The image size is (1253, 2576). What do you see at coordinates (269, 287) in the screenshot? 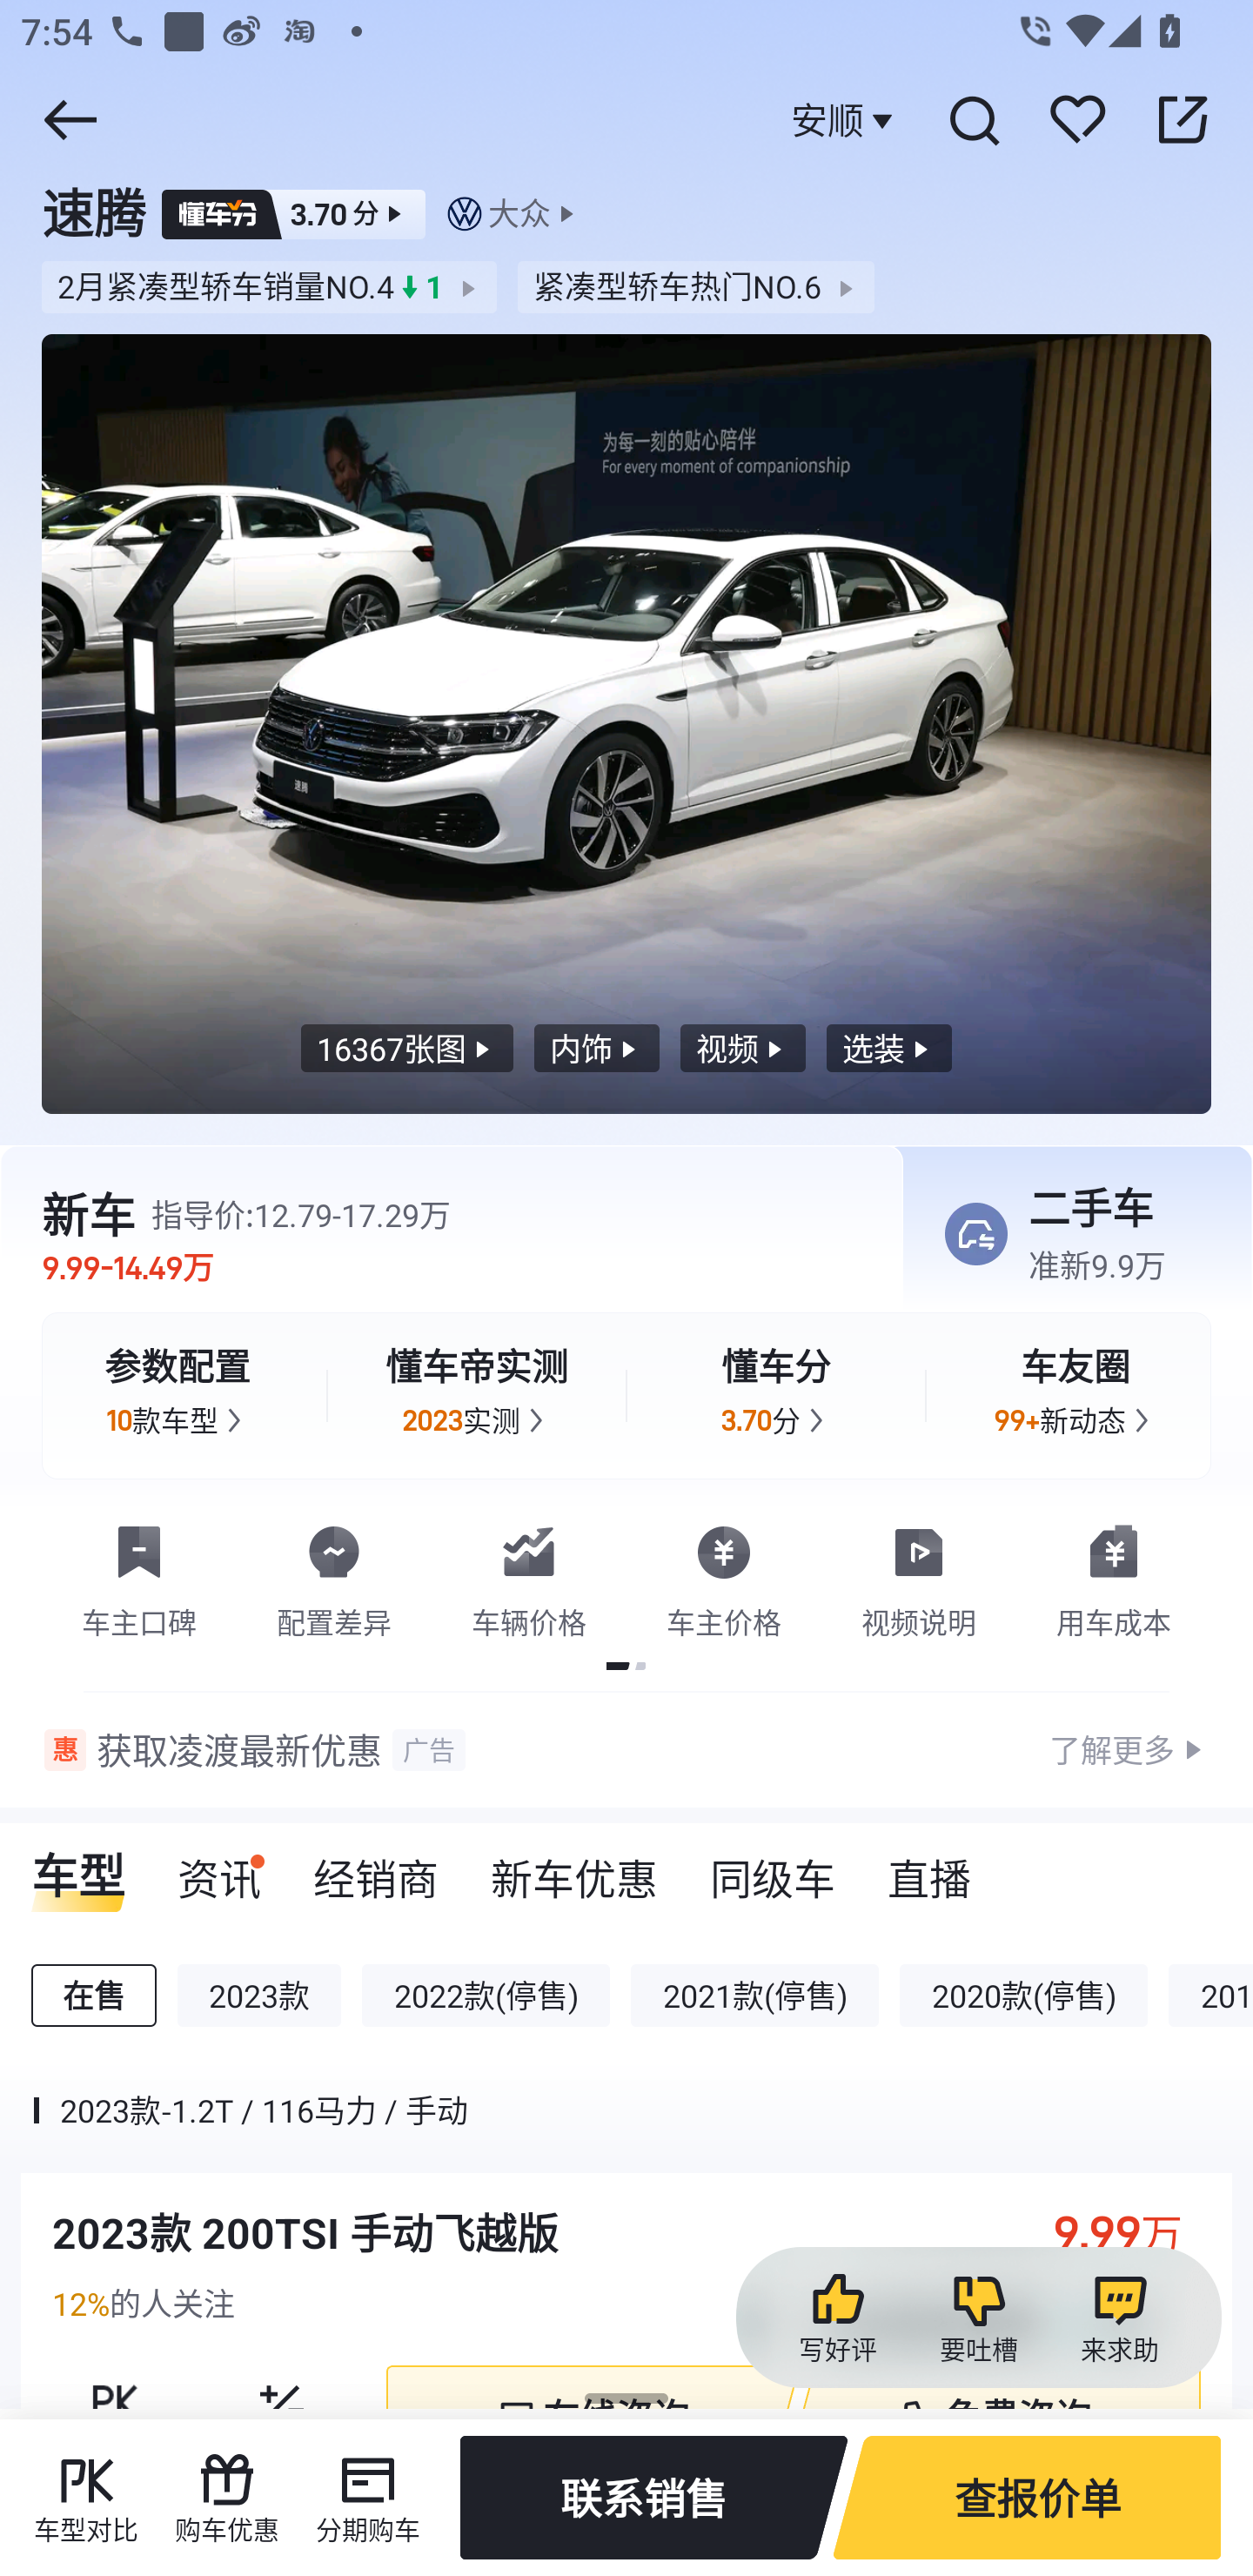
I see `2月紧凑型轿车销量NO.41 ` at bounding box center [269, 287].